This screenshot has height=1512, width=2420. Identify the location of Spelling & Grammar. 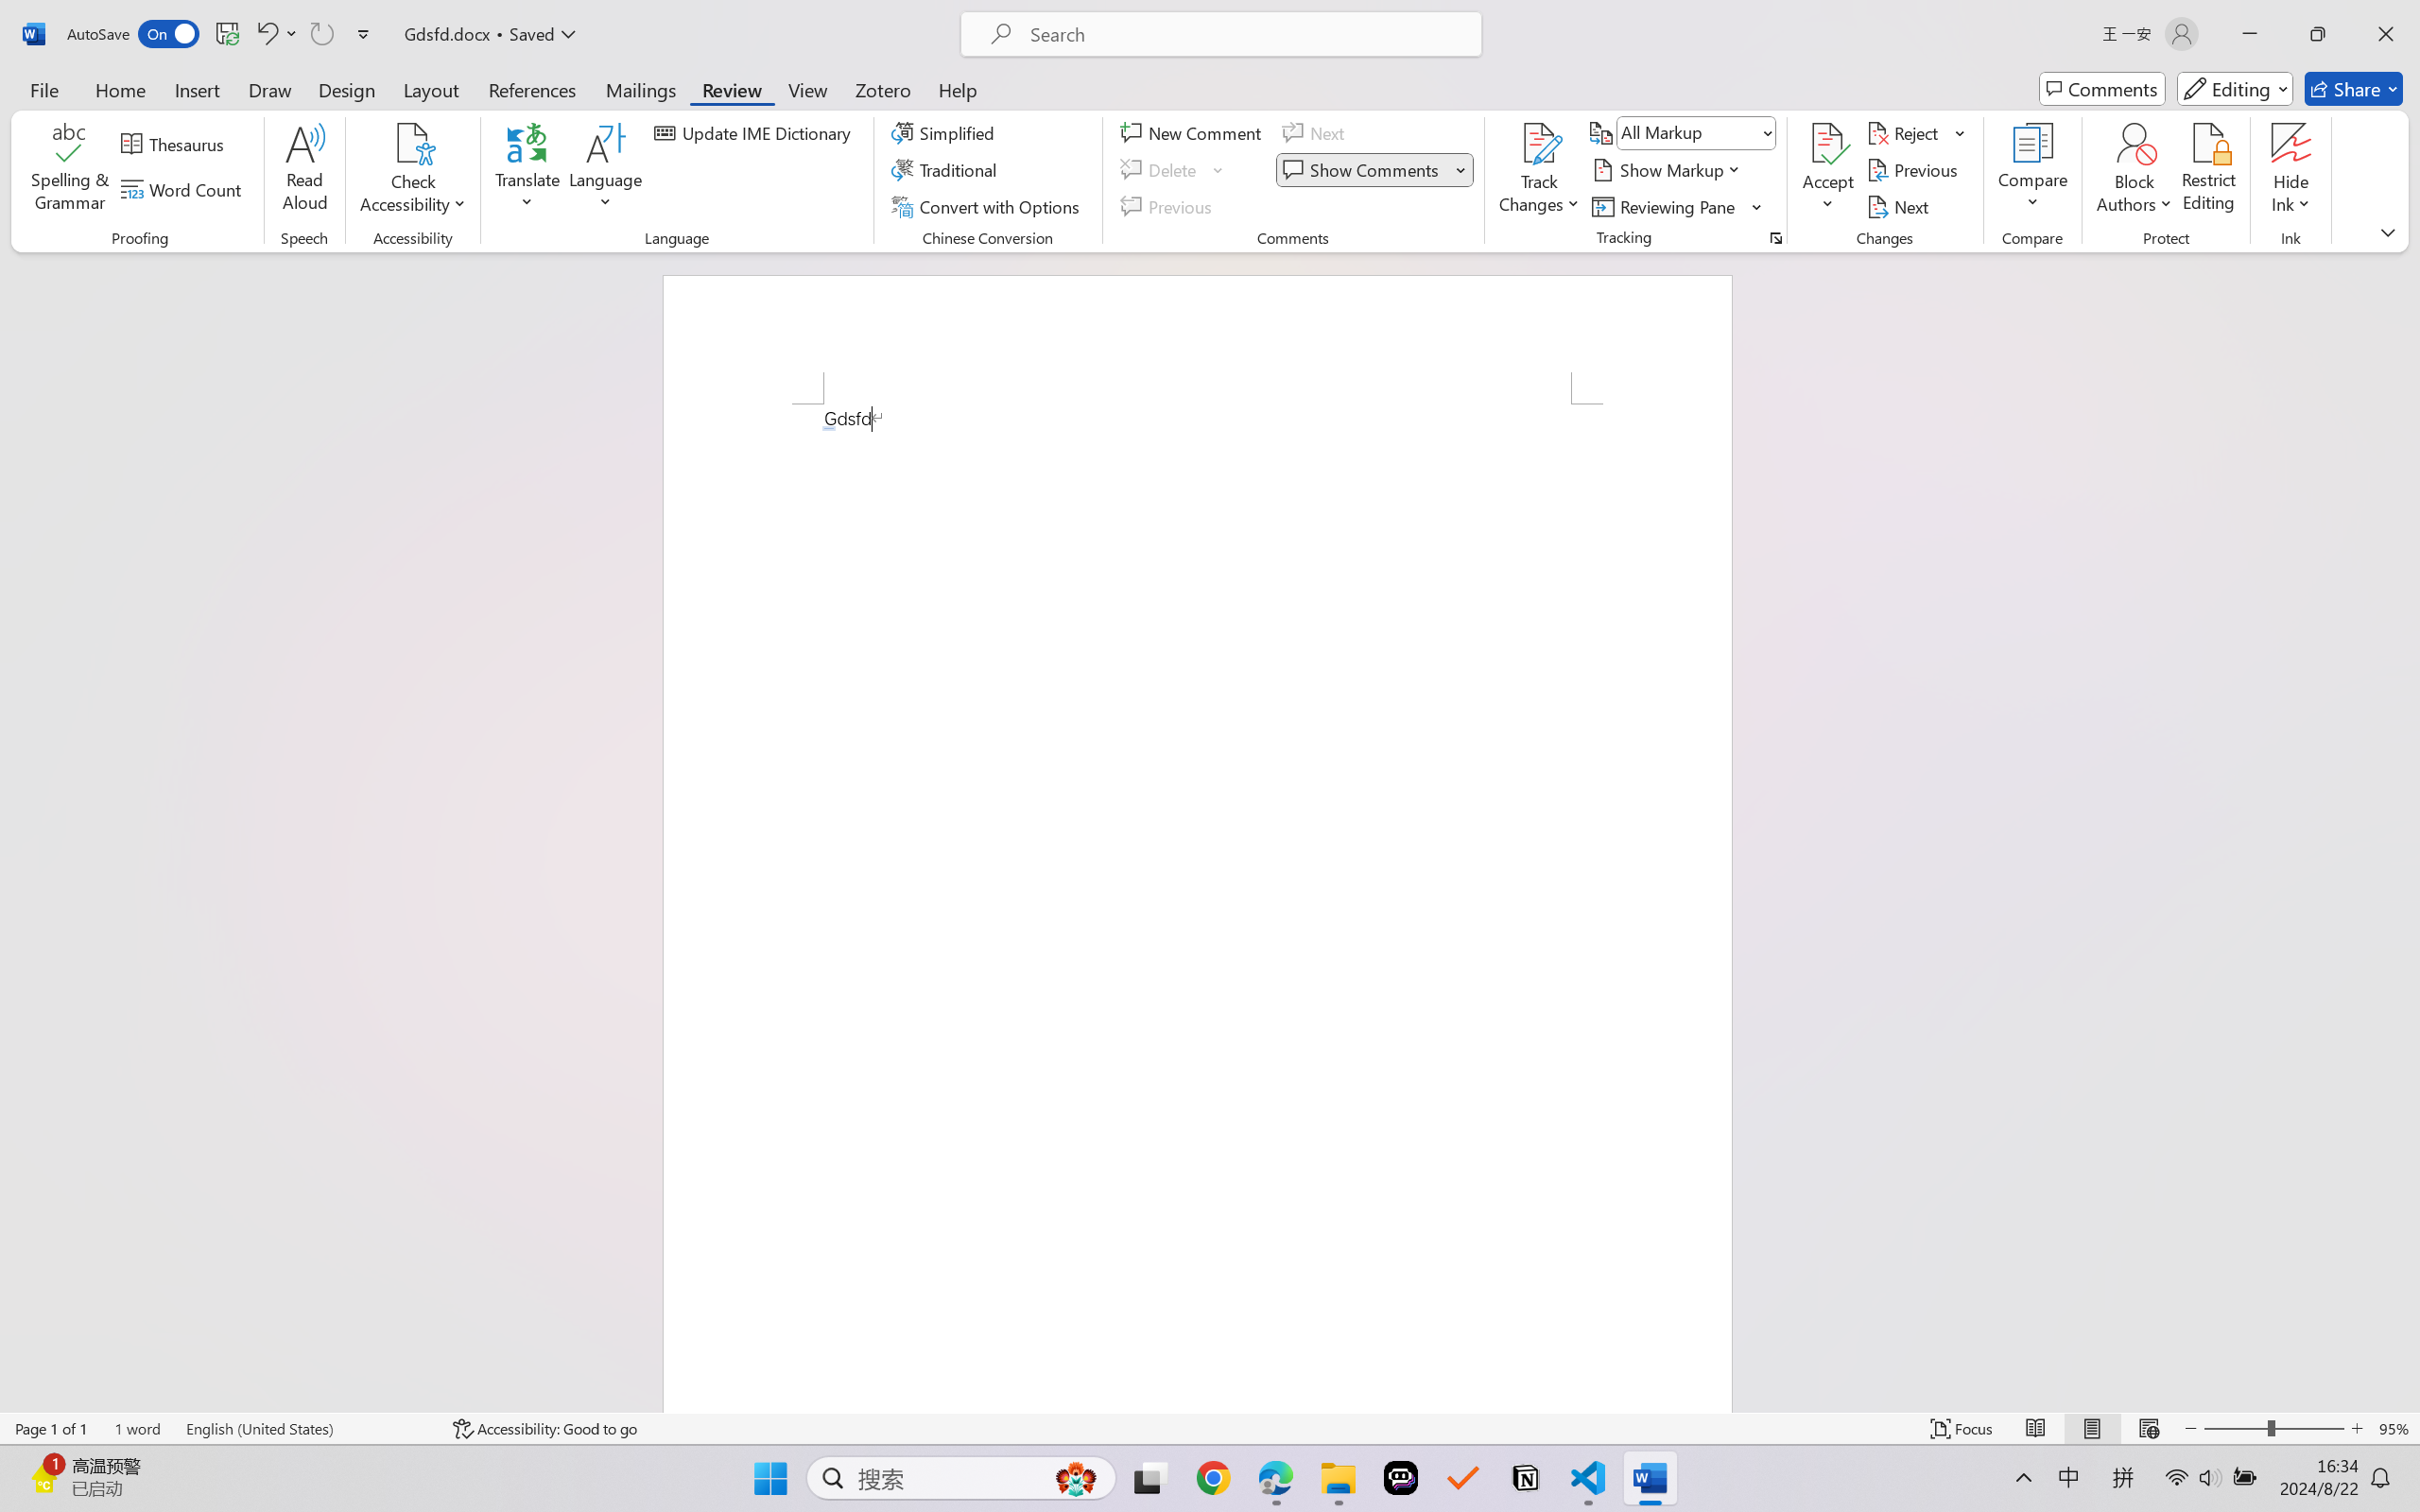
(70, 170).